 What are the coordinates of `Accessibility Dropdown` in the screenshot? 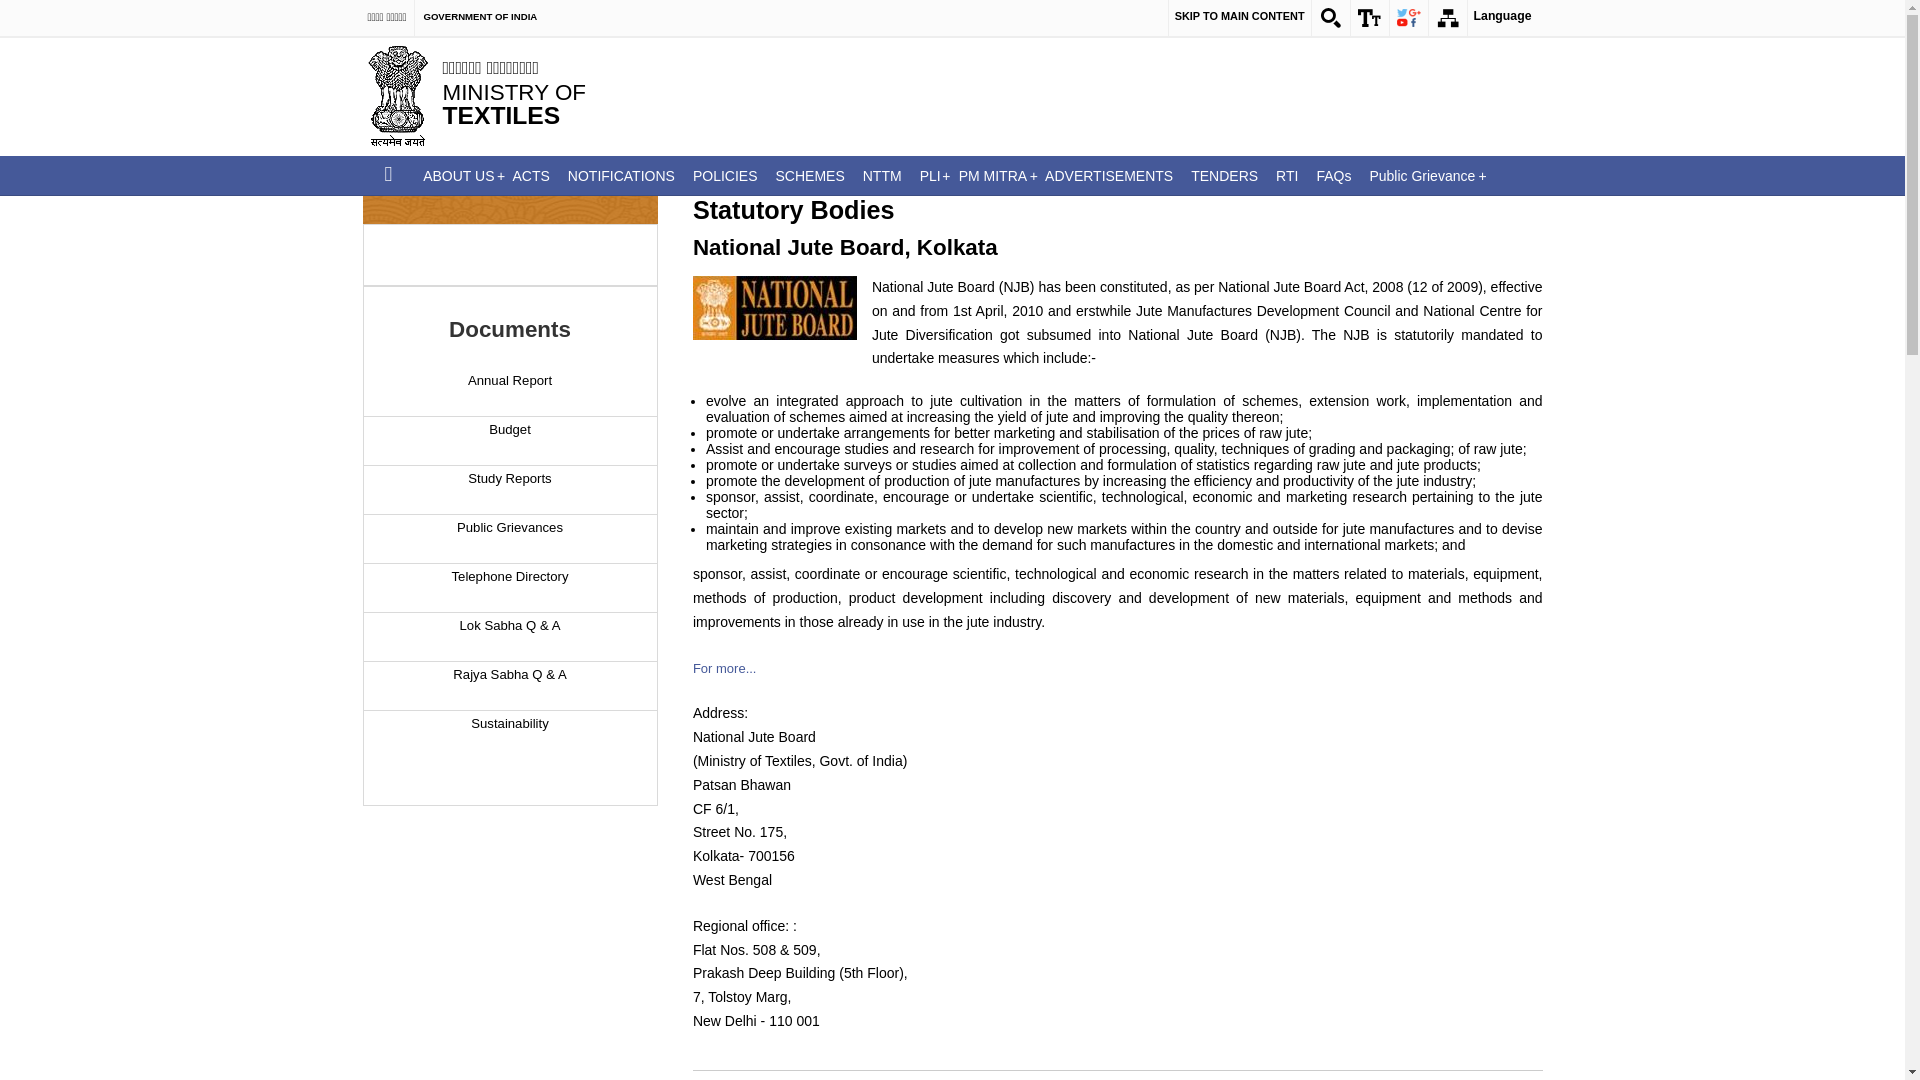 It's located at (1370, 18).